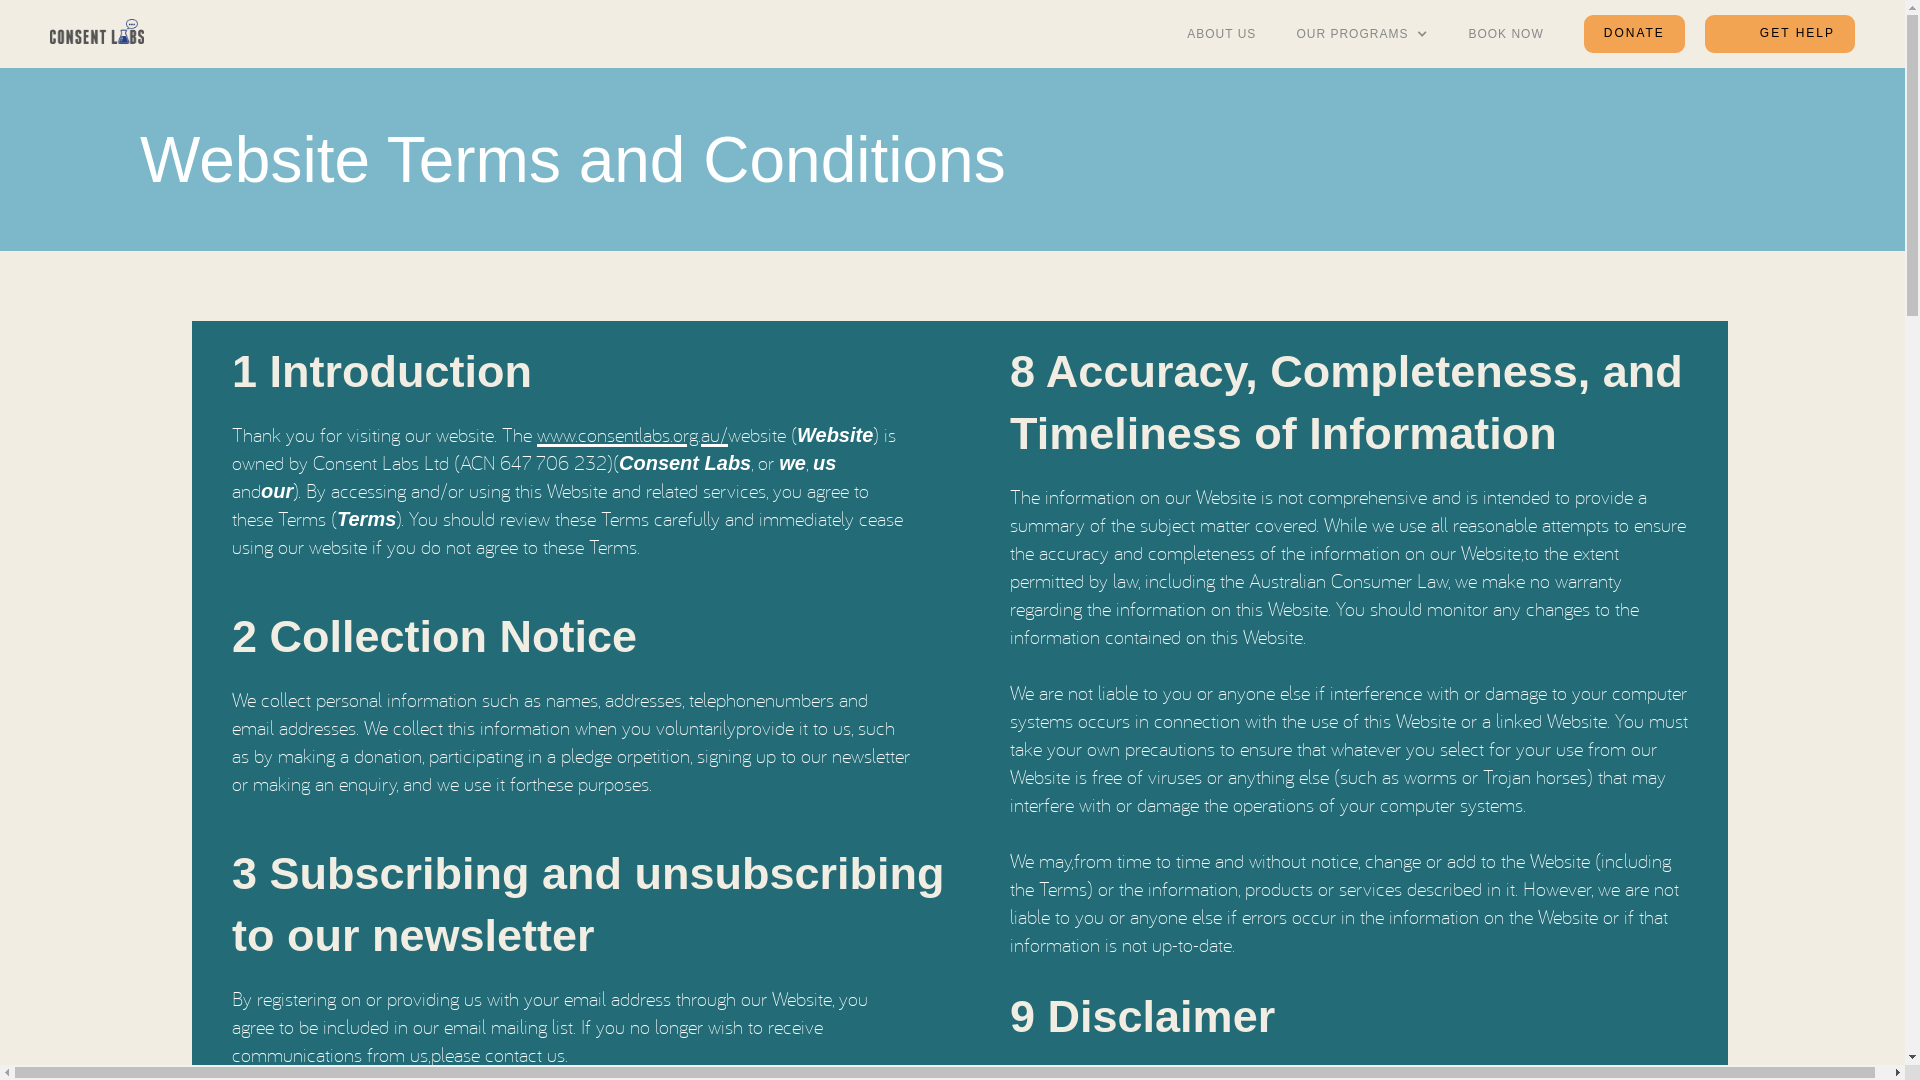 The width and height of the screenshot is (1920, 1080). I want to click on GET HELP, so click(1780, 34).